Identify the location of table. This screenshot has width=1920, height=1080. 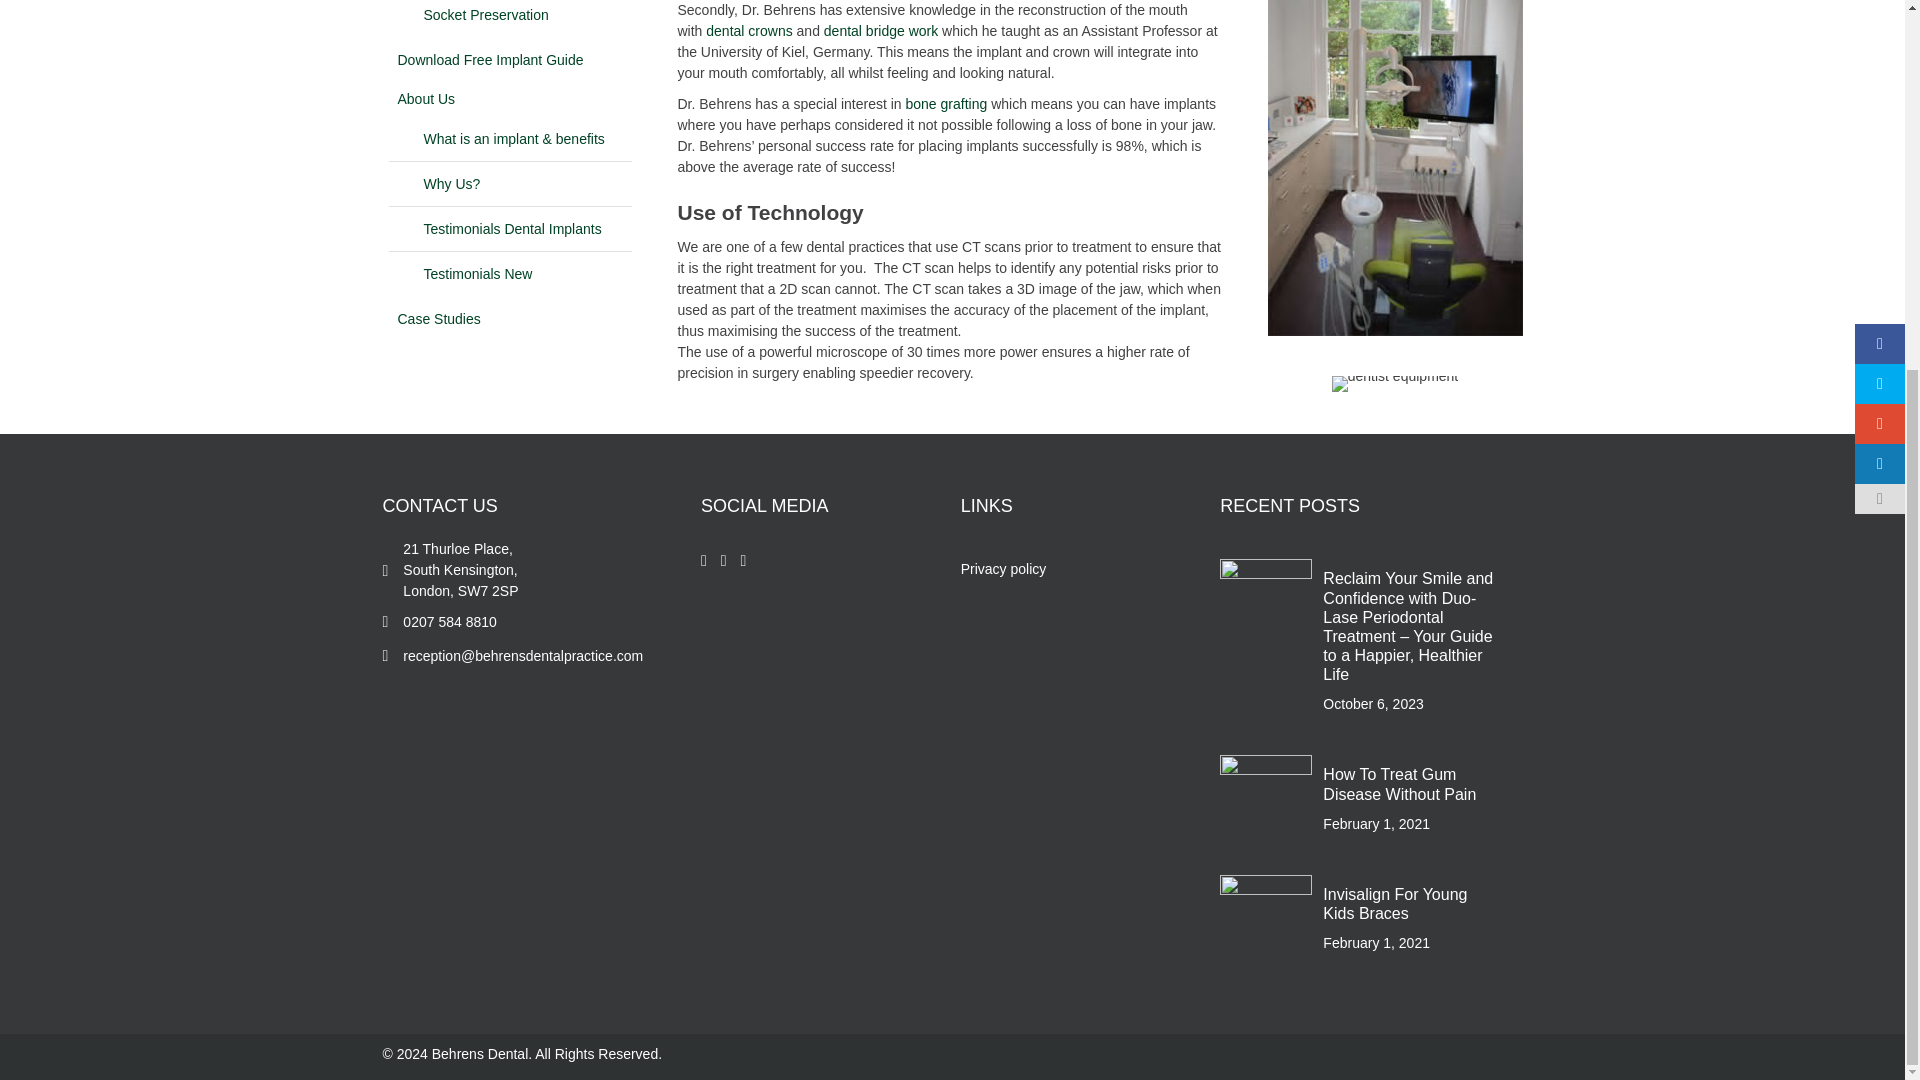
(1396, 384).